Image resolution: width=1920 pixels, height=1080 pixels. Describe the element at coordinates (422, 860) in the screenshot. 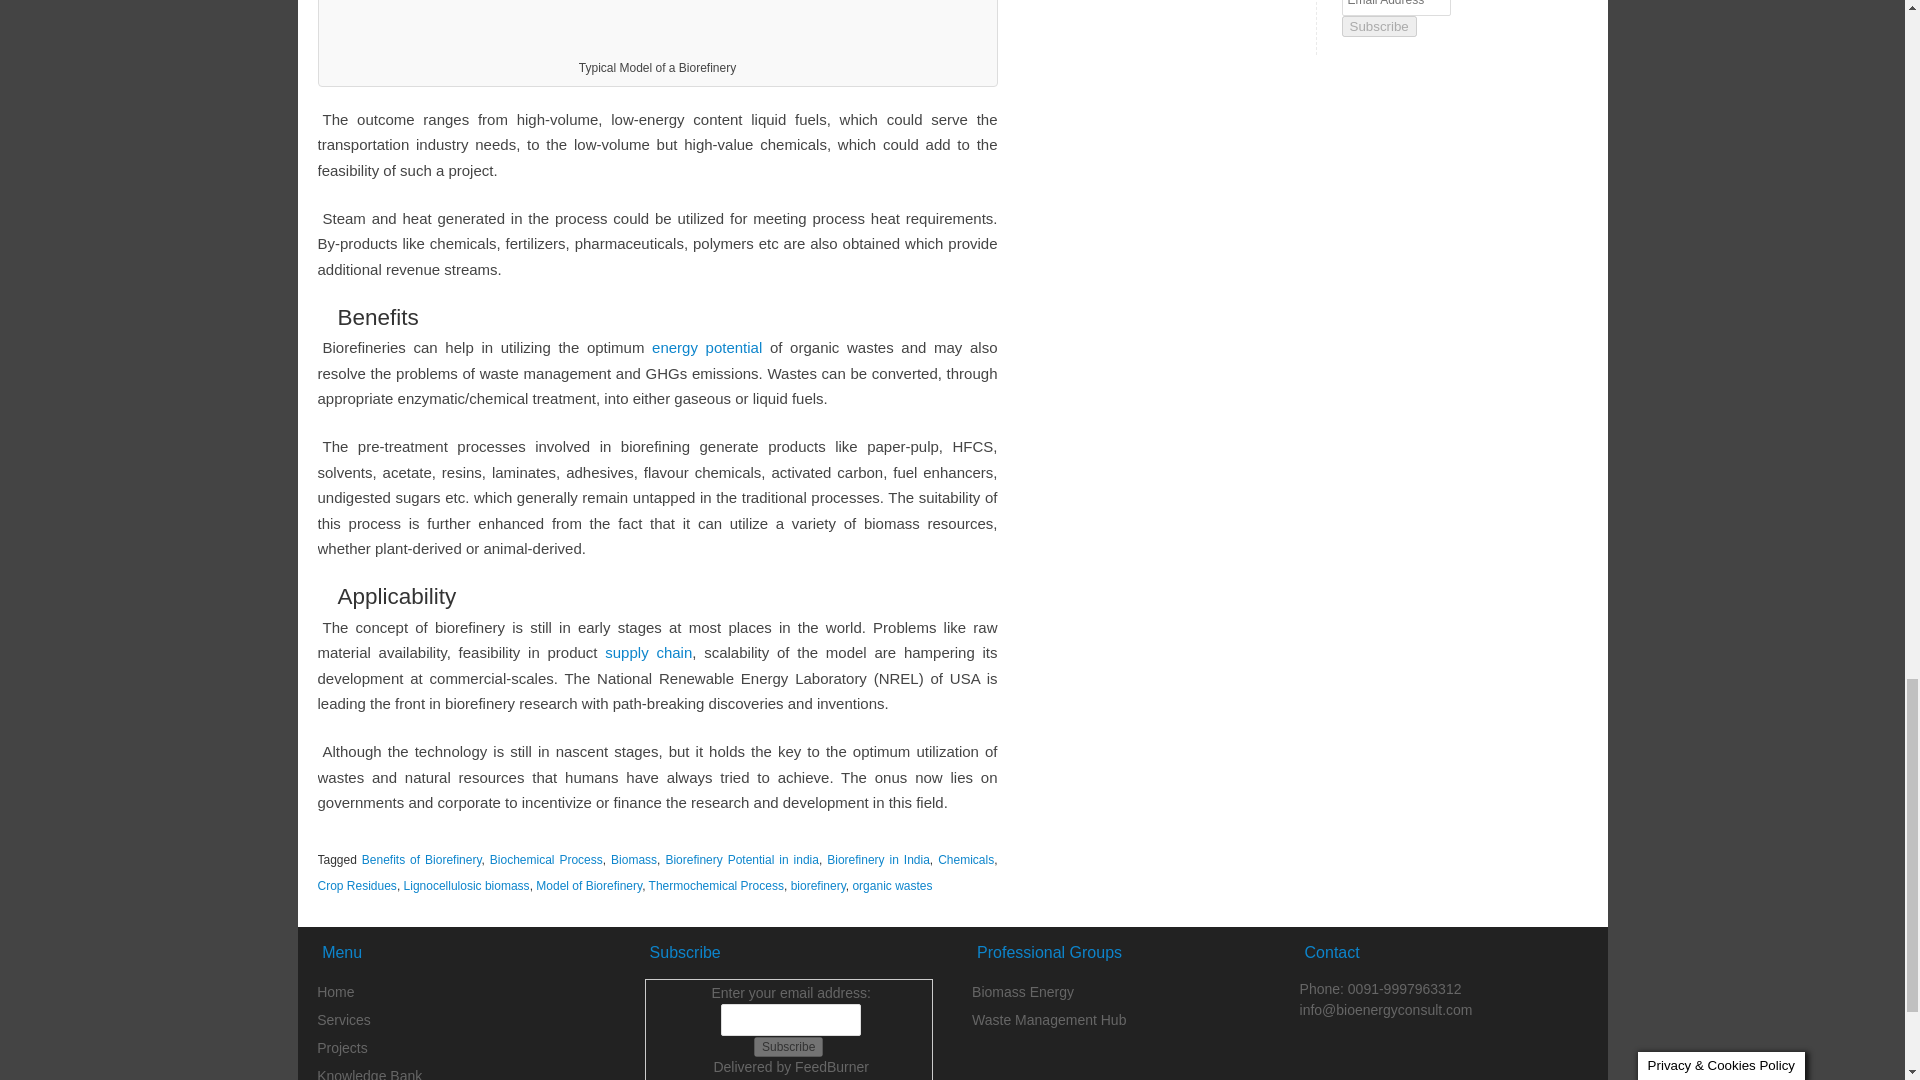

I see `Benefits of Biorefinery` at that location.